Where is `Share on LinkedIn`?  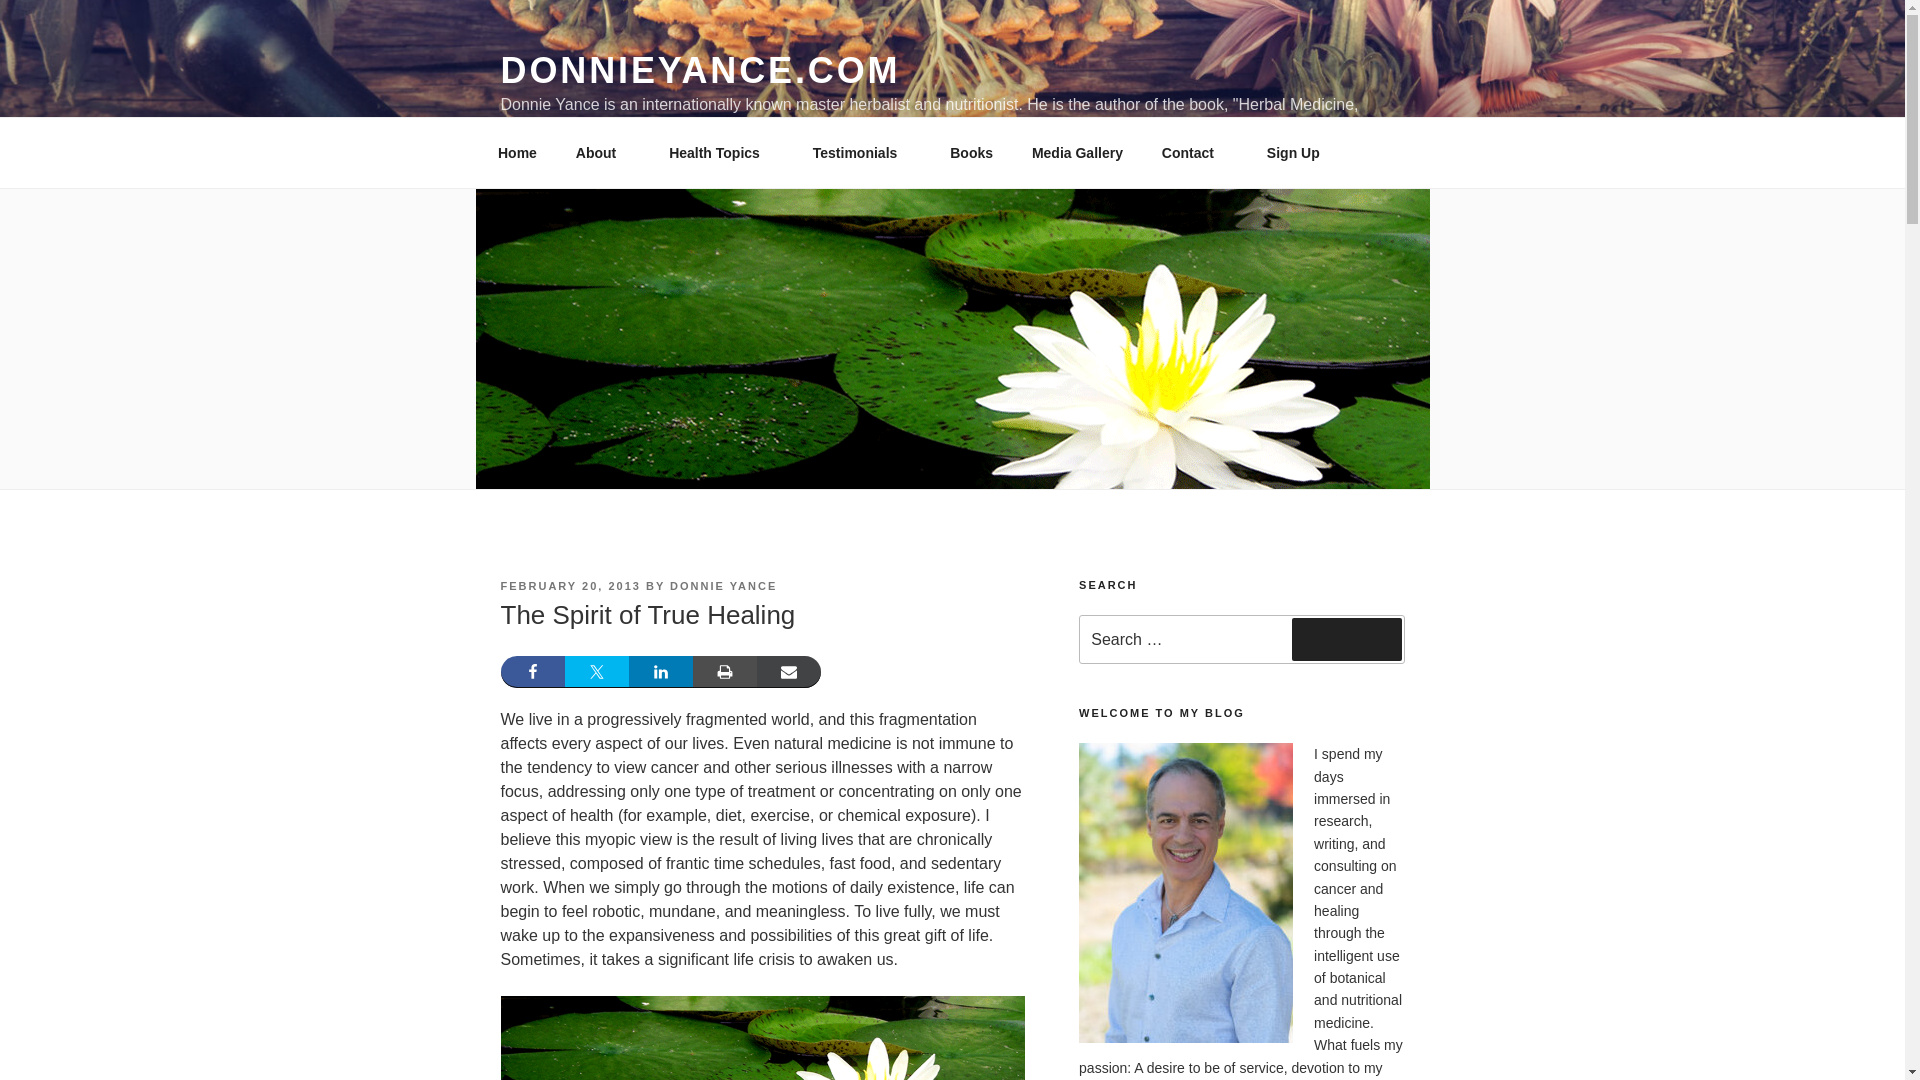 Share on LinkedIn is located at coordinates (659, 671).